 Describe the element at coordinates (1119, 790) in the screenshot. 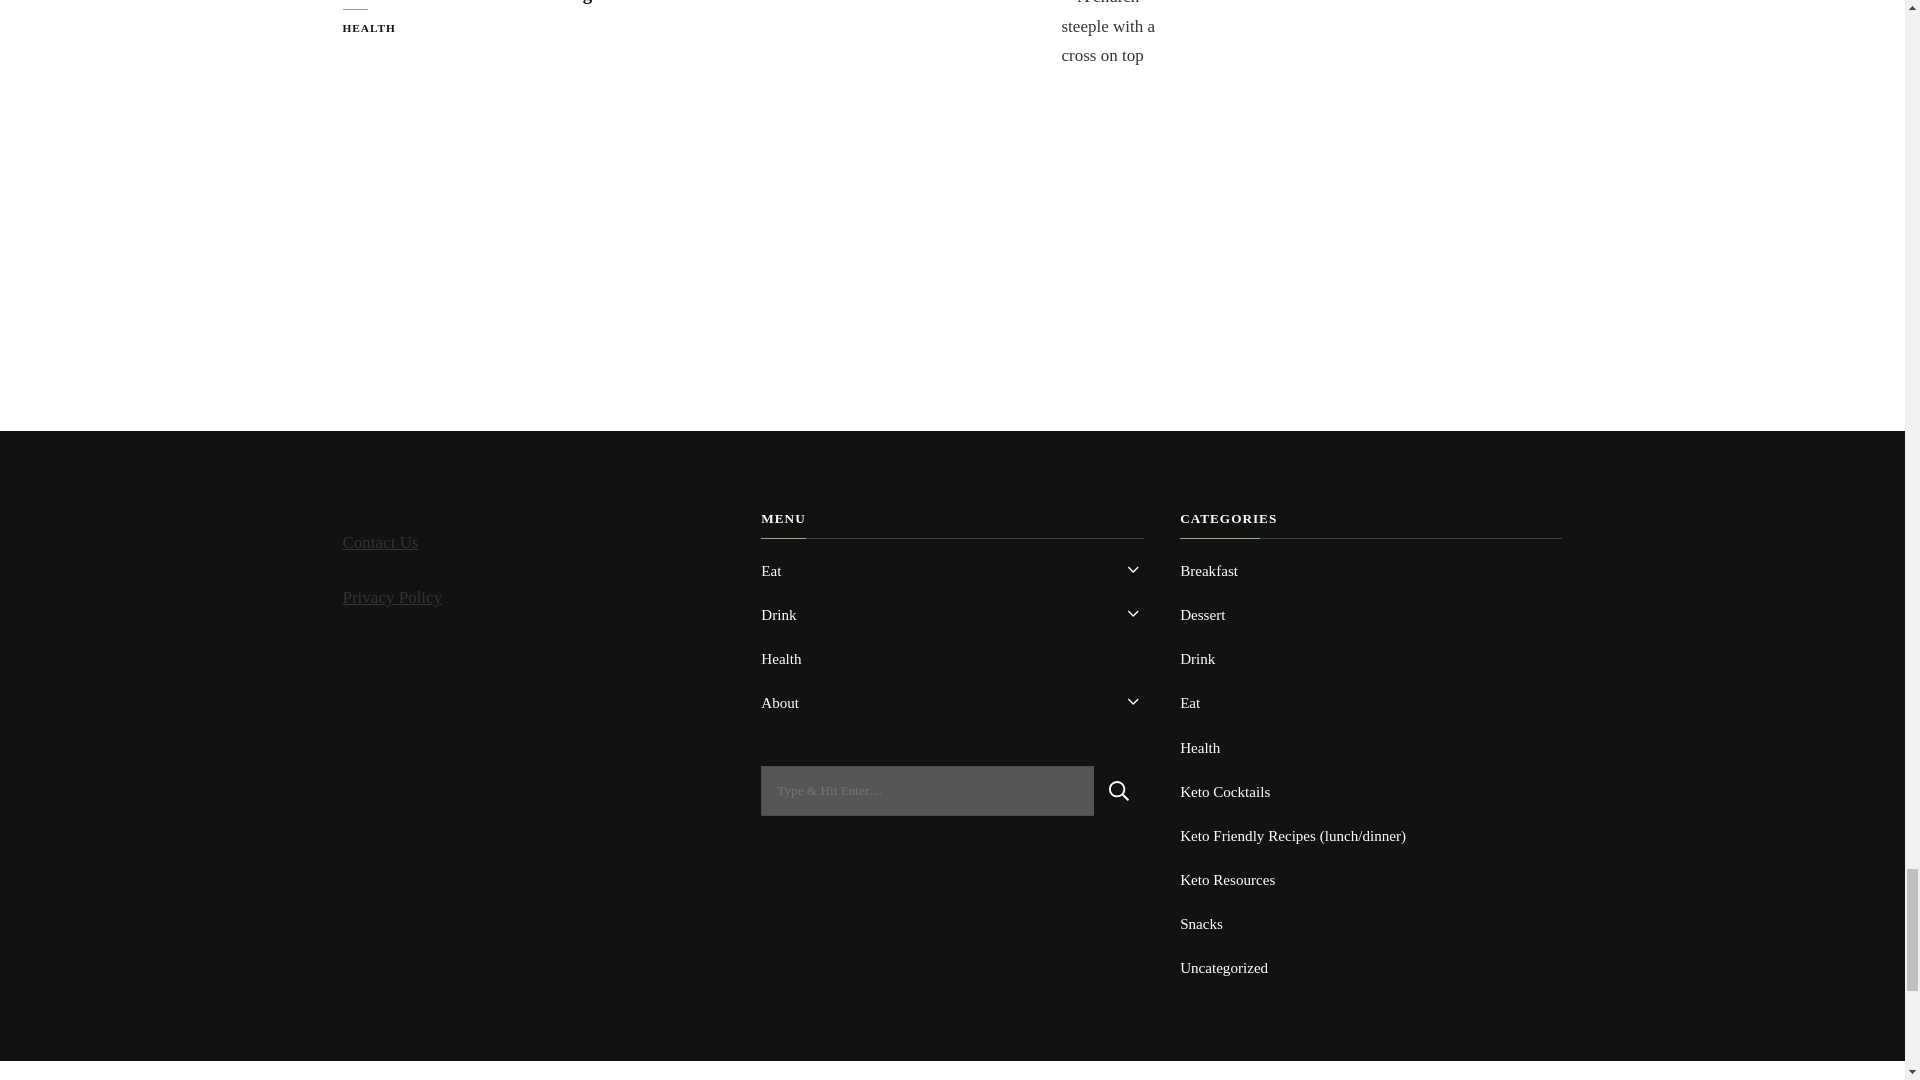

I see `Search` at that location.